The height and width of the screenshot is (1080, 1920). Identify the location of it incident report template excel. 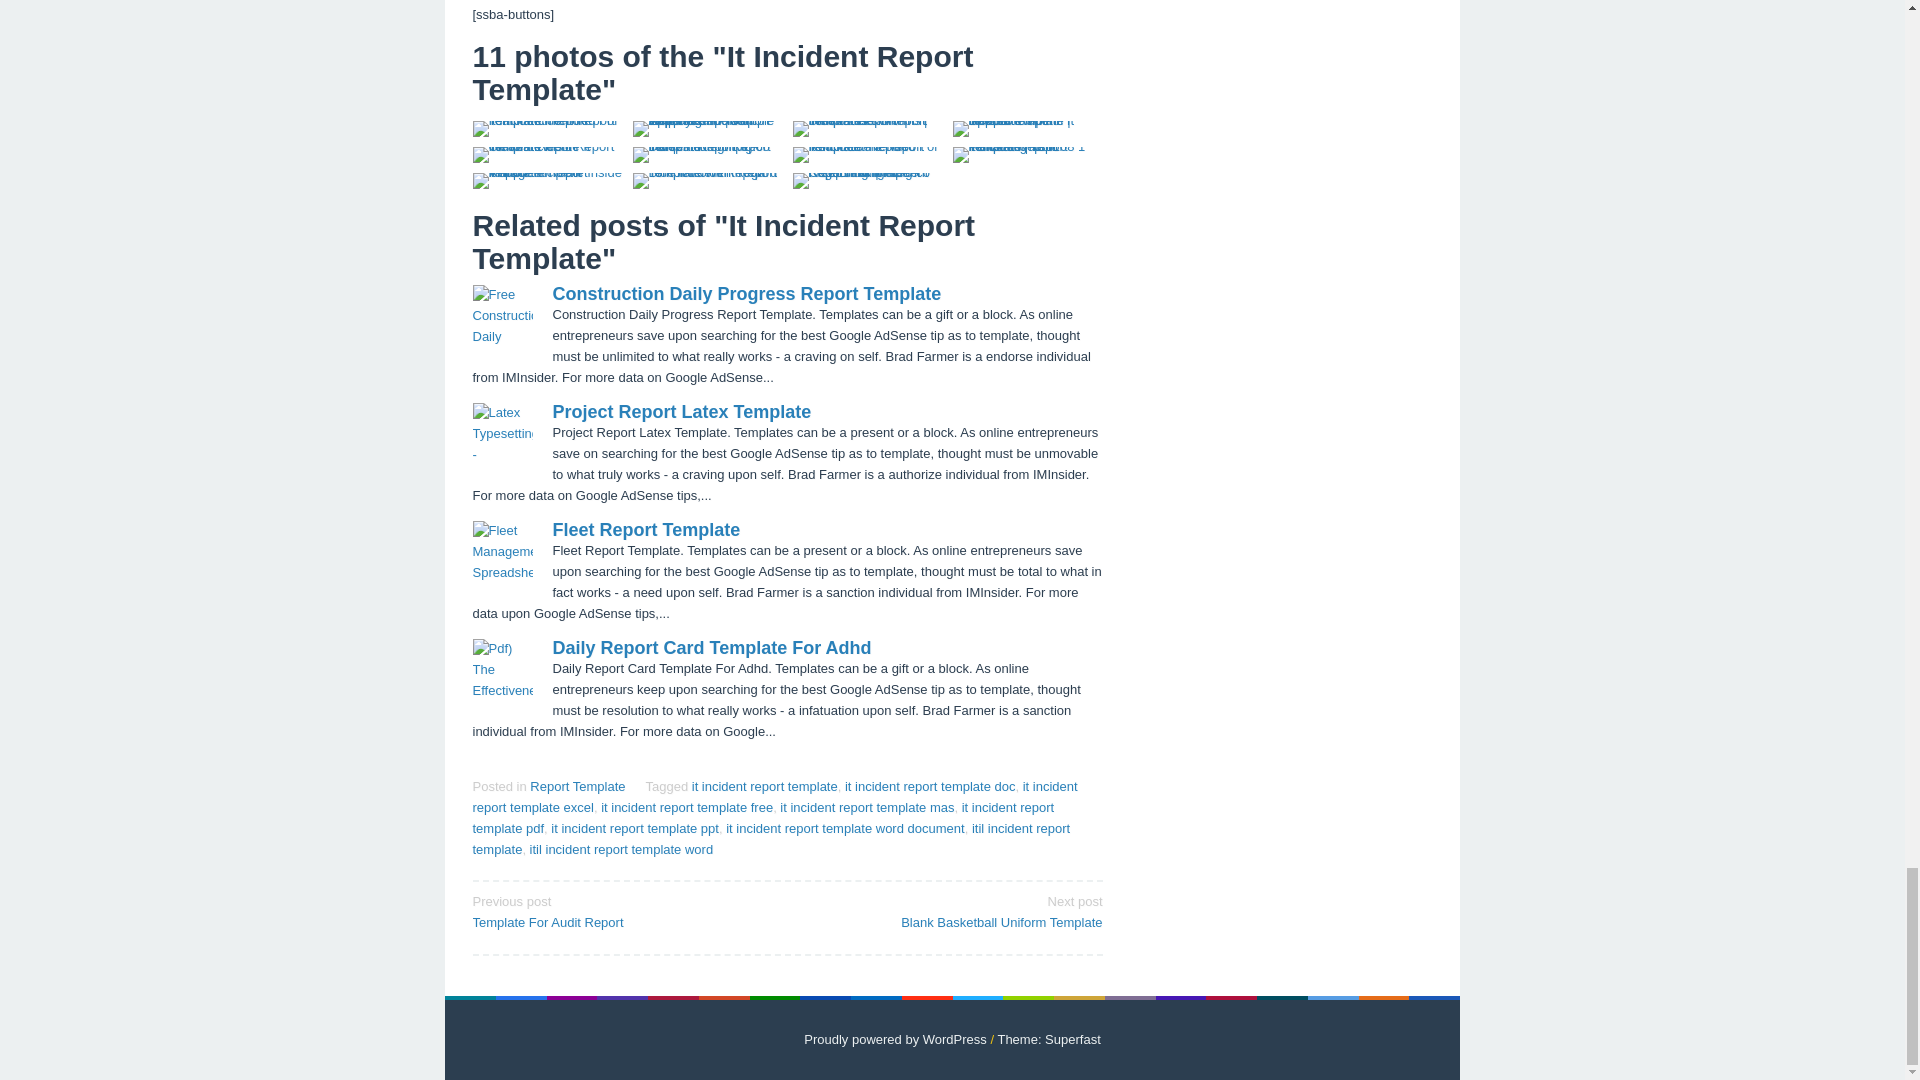
(774, 796).